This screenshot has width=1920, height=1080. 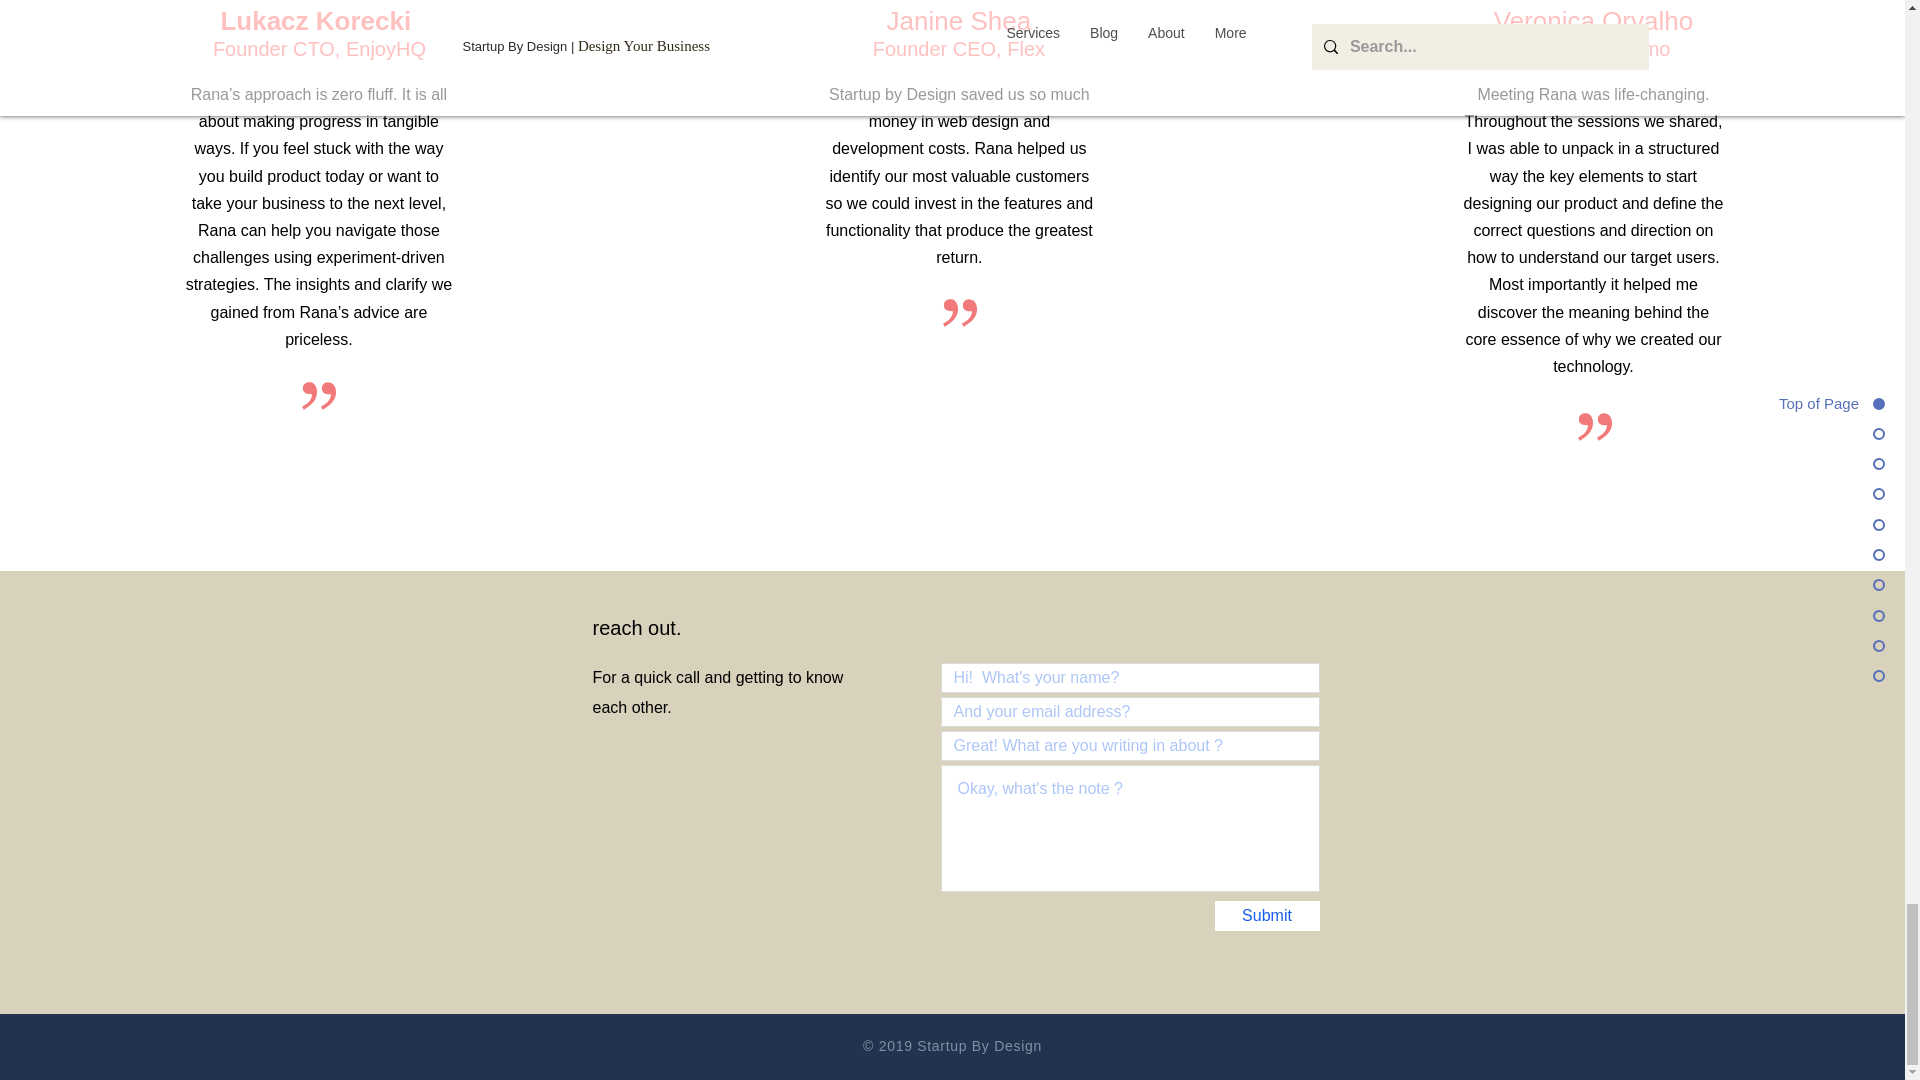 I want to click on Didimo, so click(x=1639, y=48).